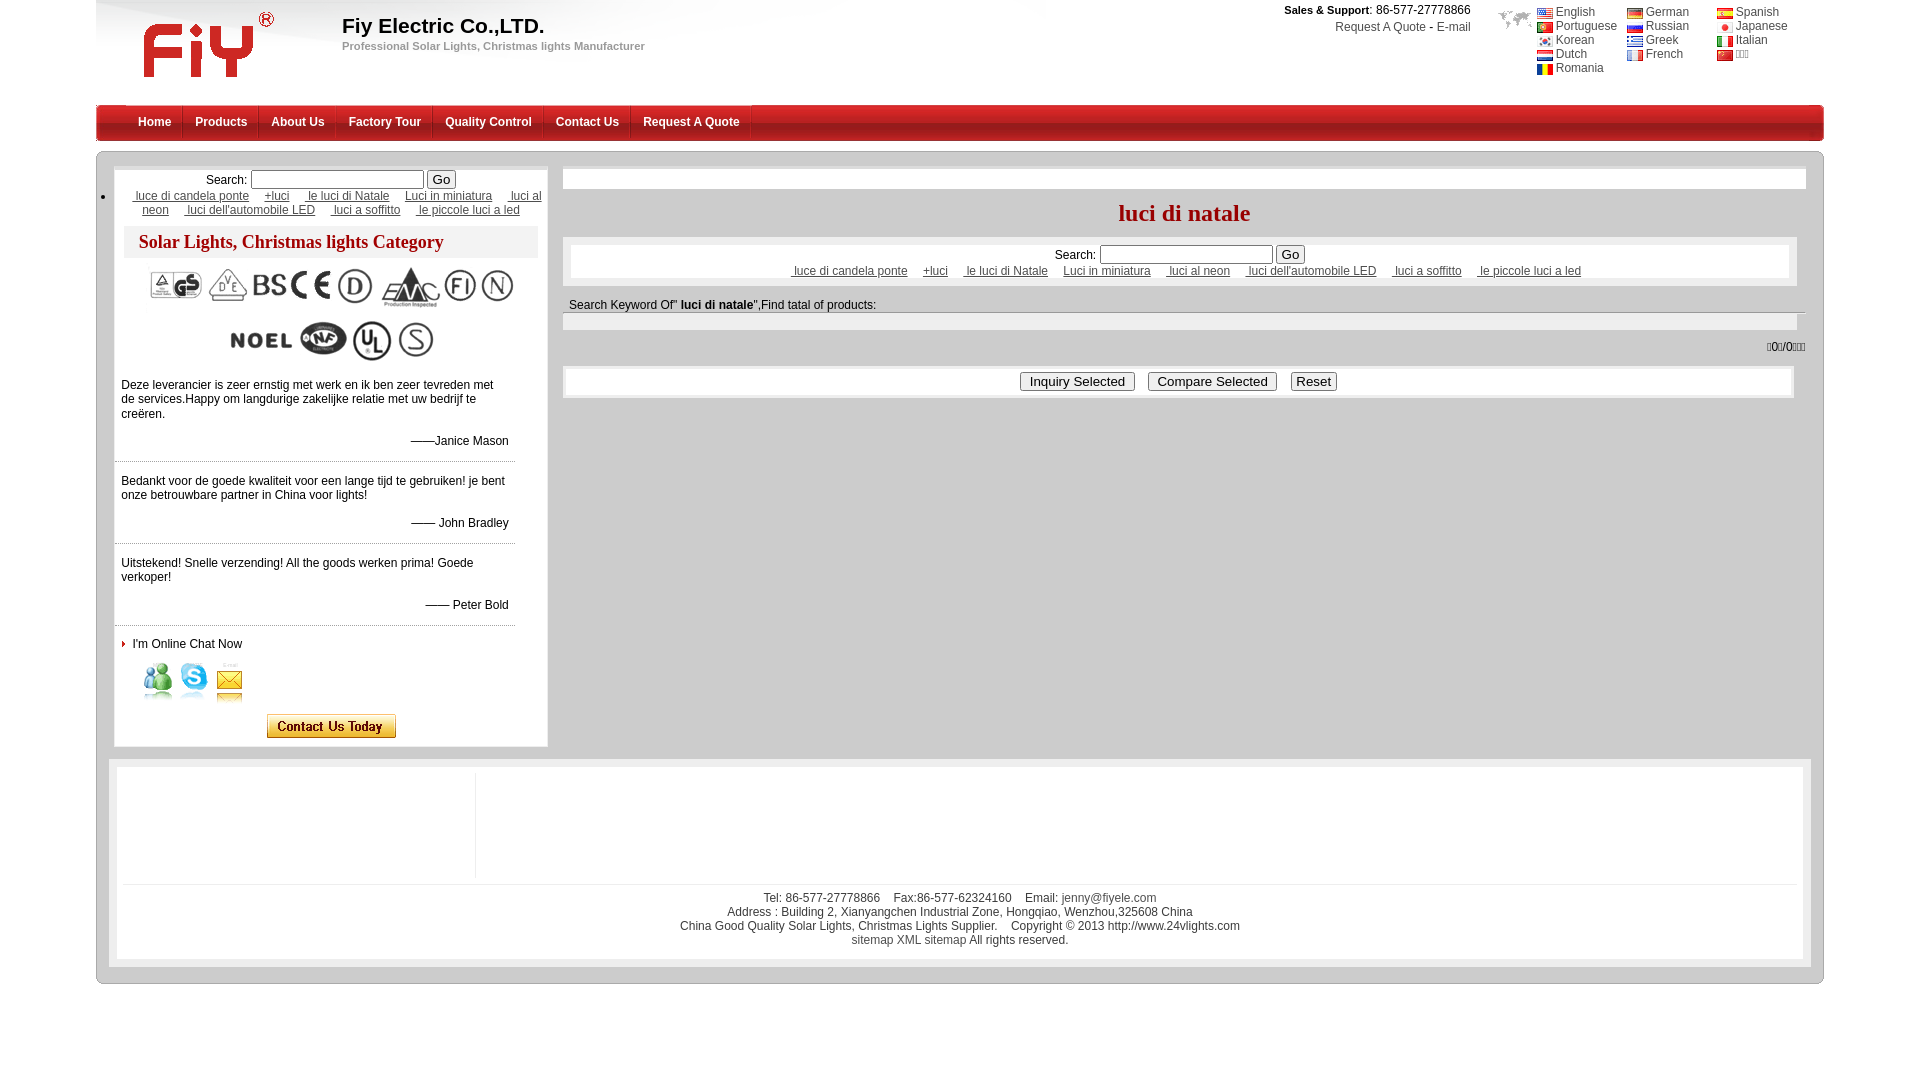  I want to click on   Inquiry Selected  , so click(1077, 382).